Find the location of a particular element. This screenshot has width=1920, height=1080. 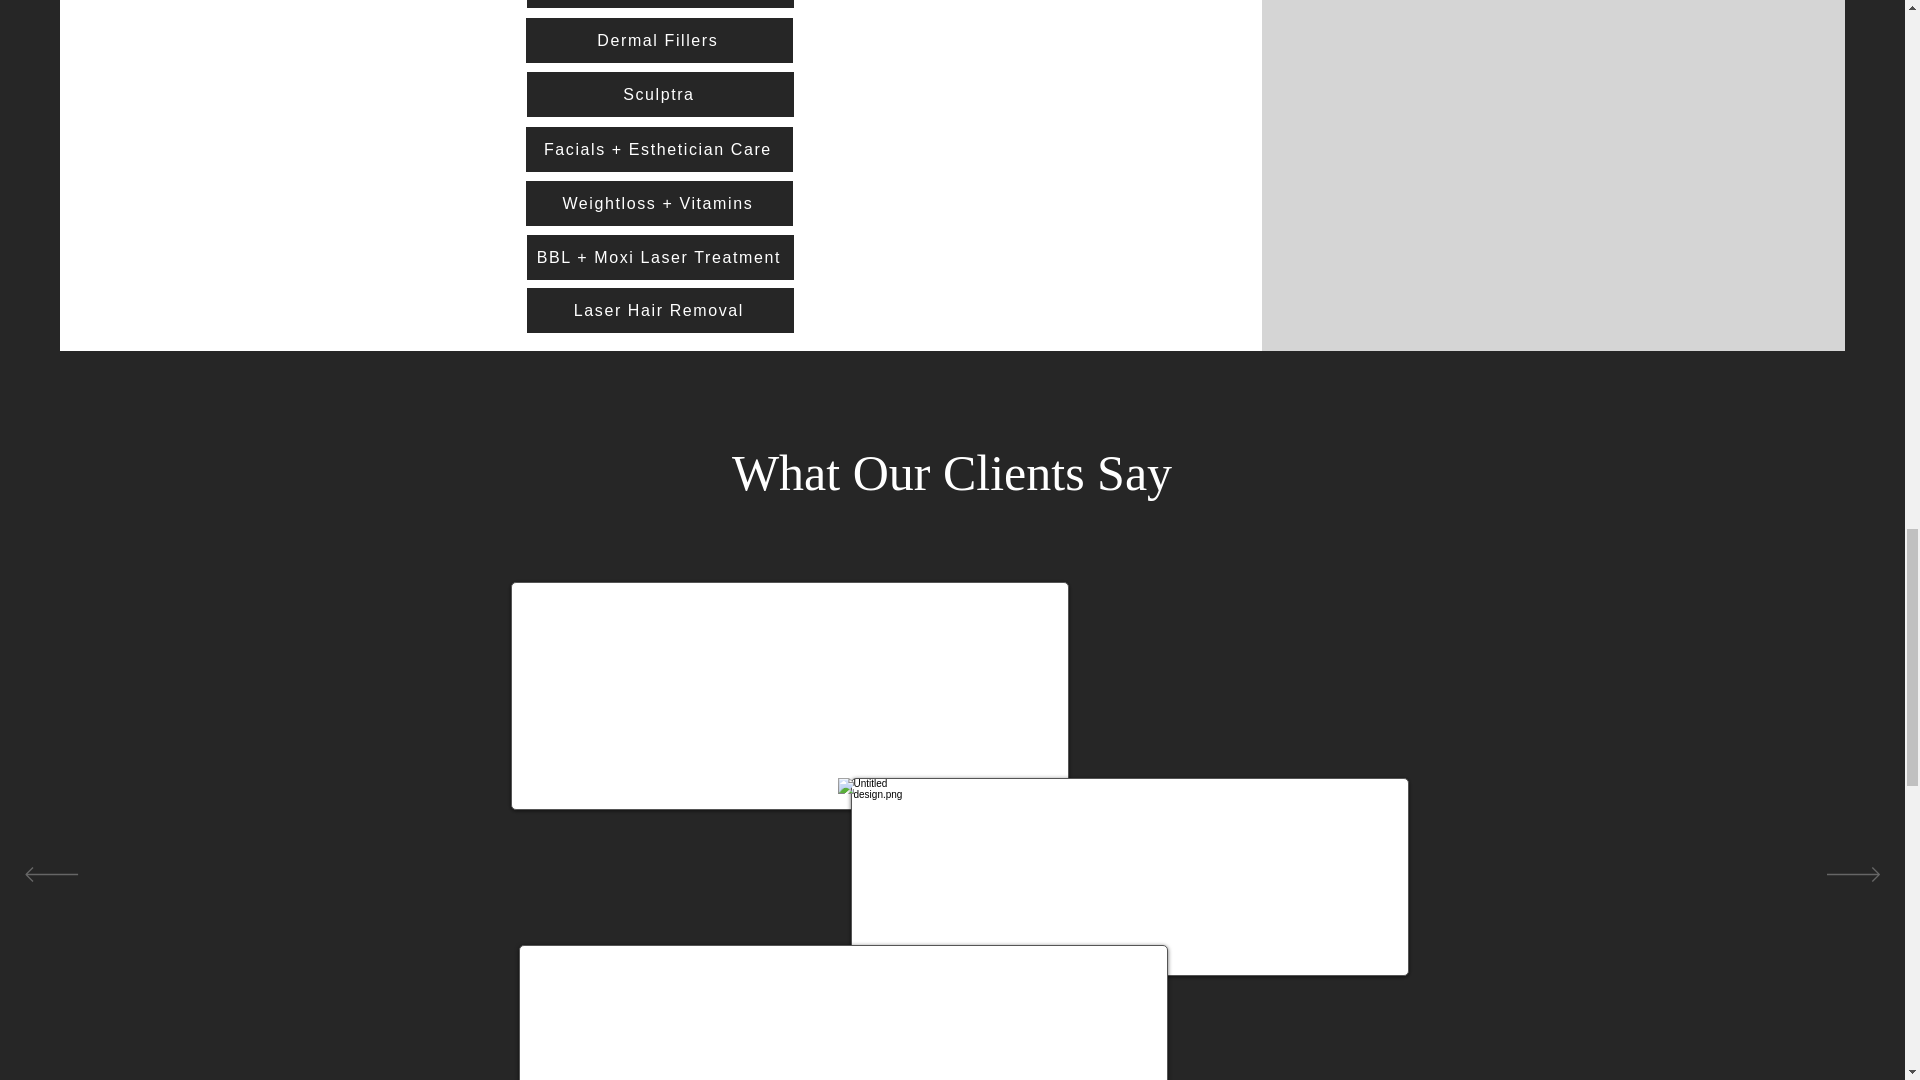

Laser Hair Removal is located at coordinates (660, 310).